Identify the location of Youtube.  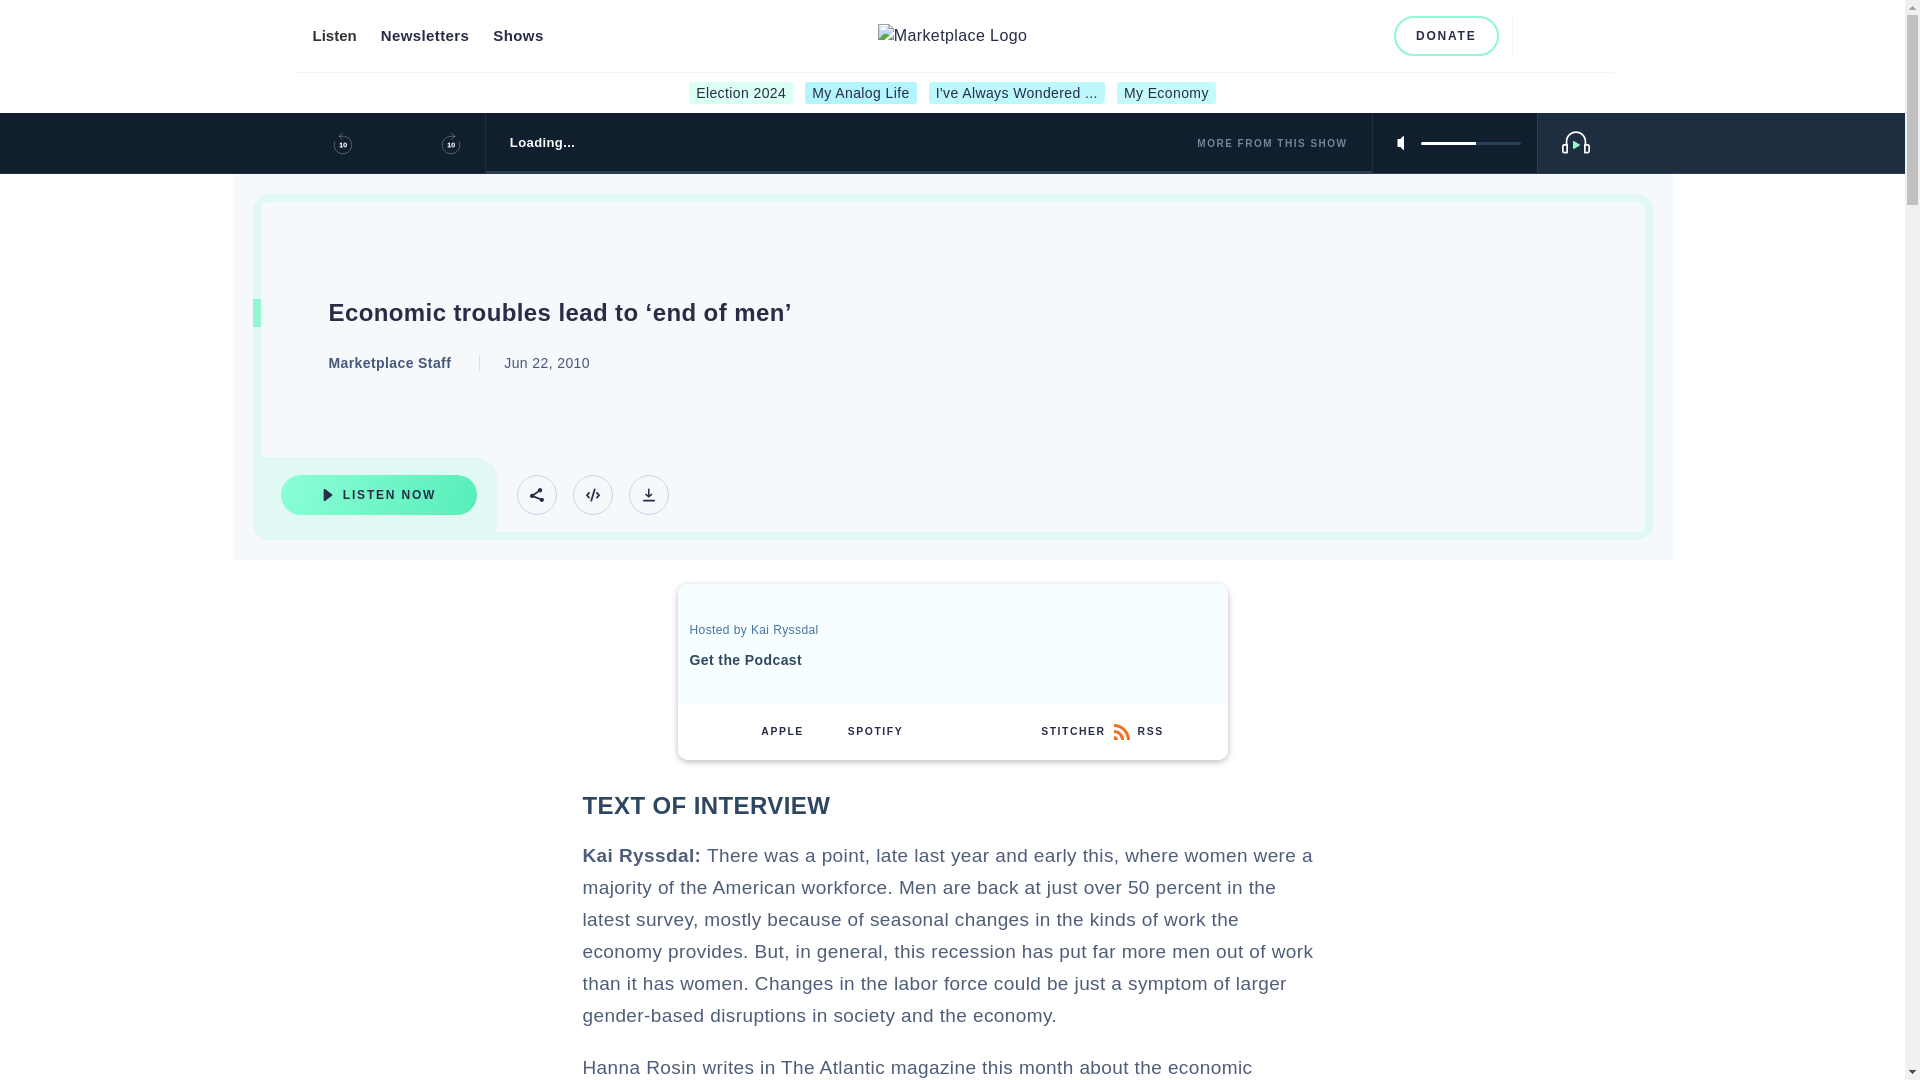
(1334, 35).